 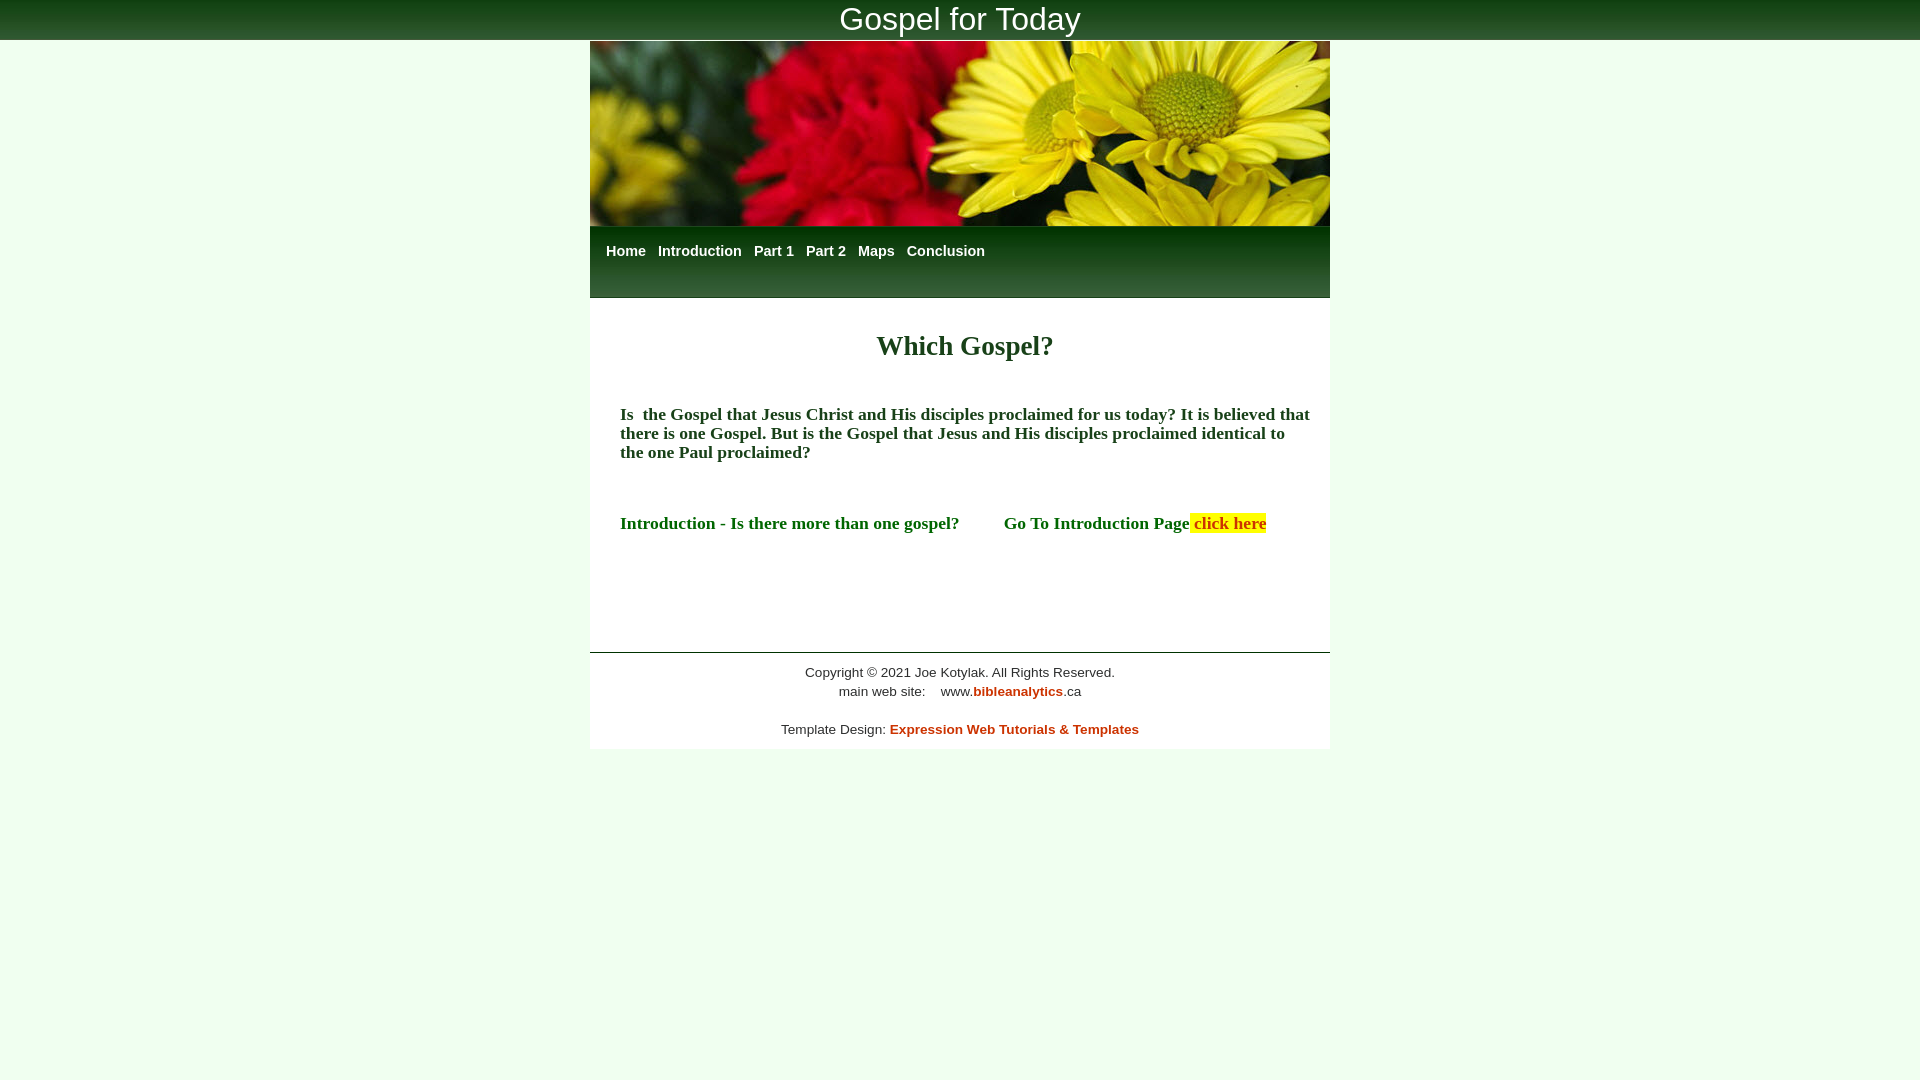 I want to click on Expression Web Tutorials & Templates, so click(x=1014, y=730).